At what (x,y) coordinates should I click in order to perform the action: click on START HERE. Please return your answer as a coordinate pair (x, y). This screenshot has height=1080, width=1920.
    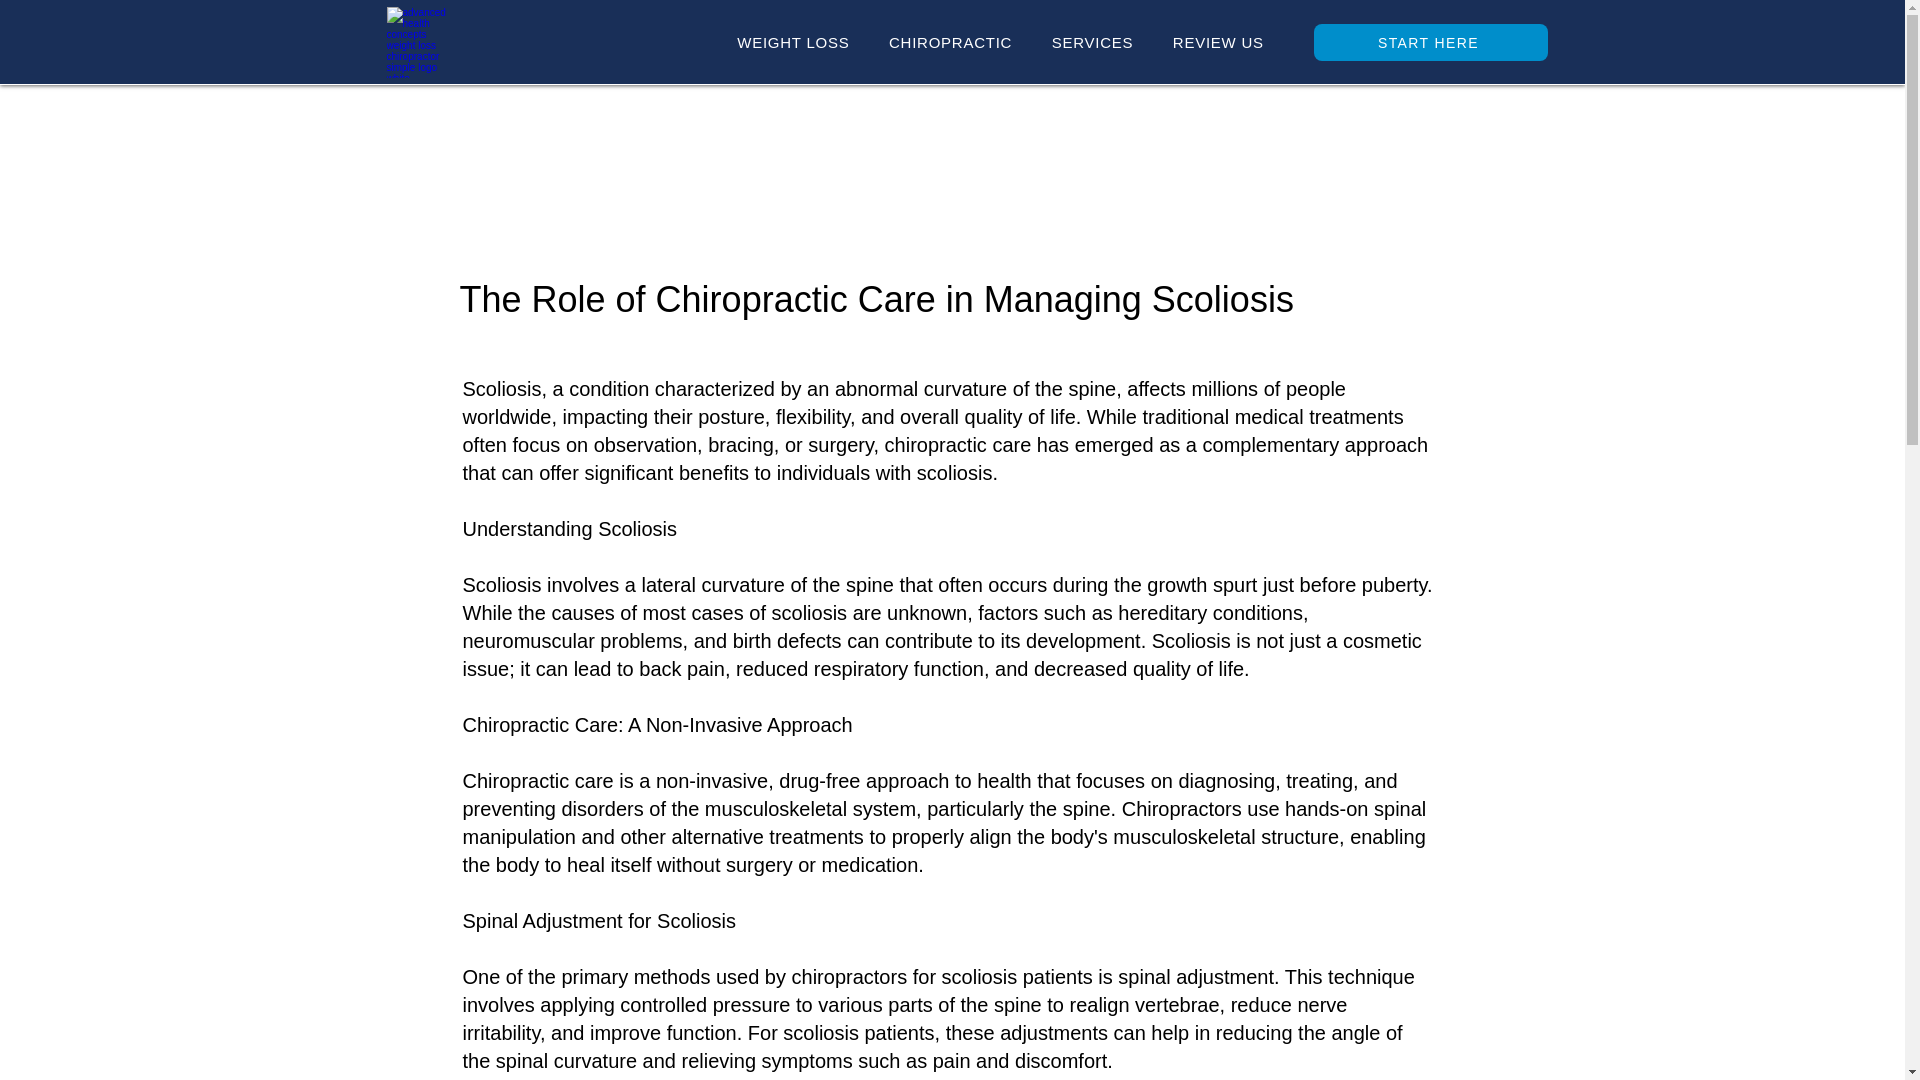
    Looking at the image, I should click on (1430, 42).